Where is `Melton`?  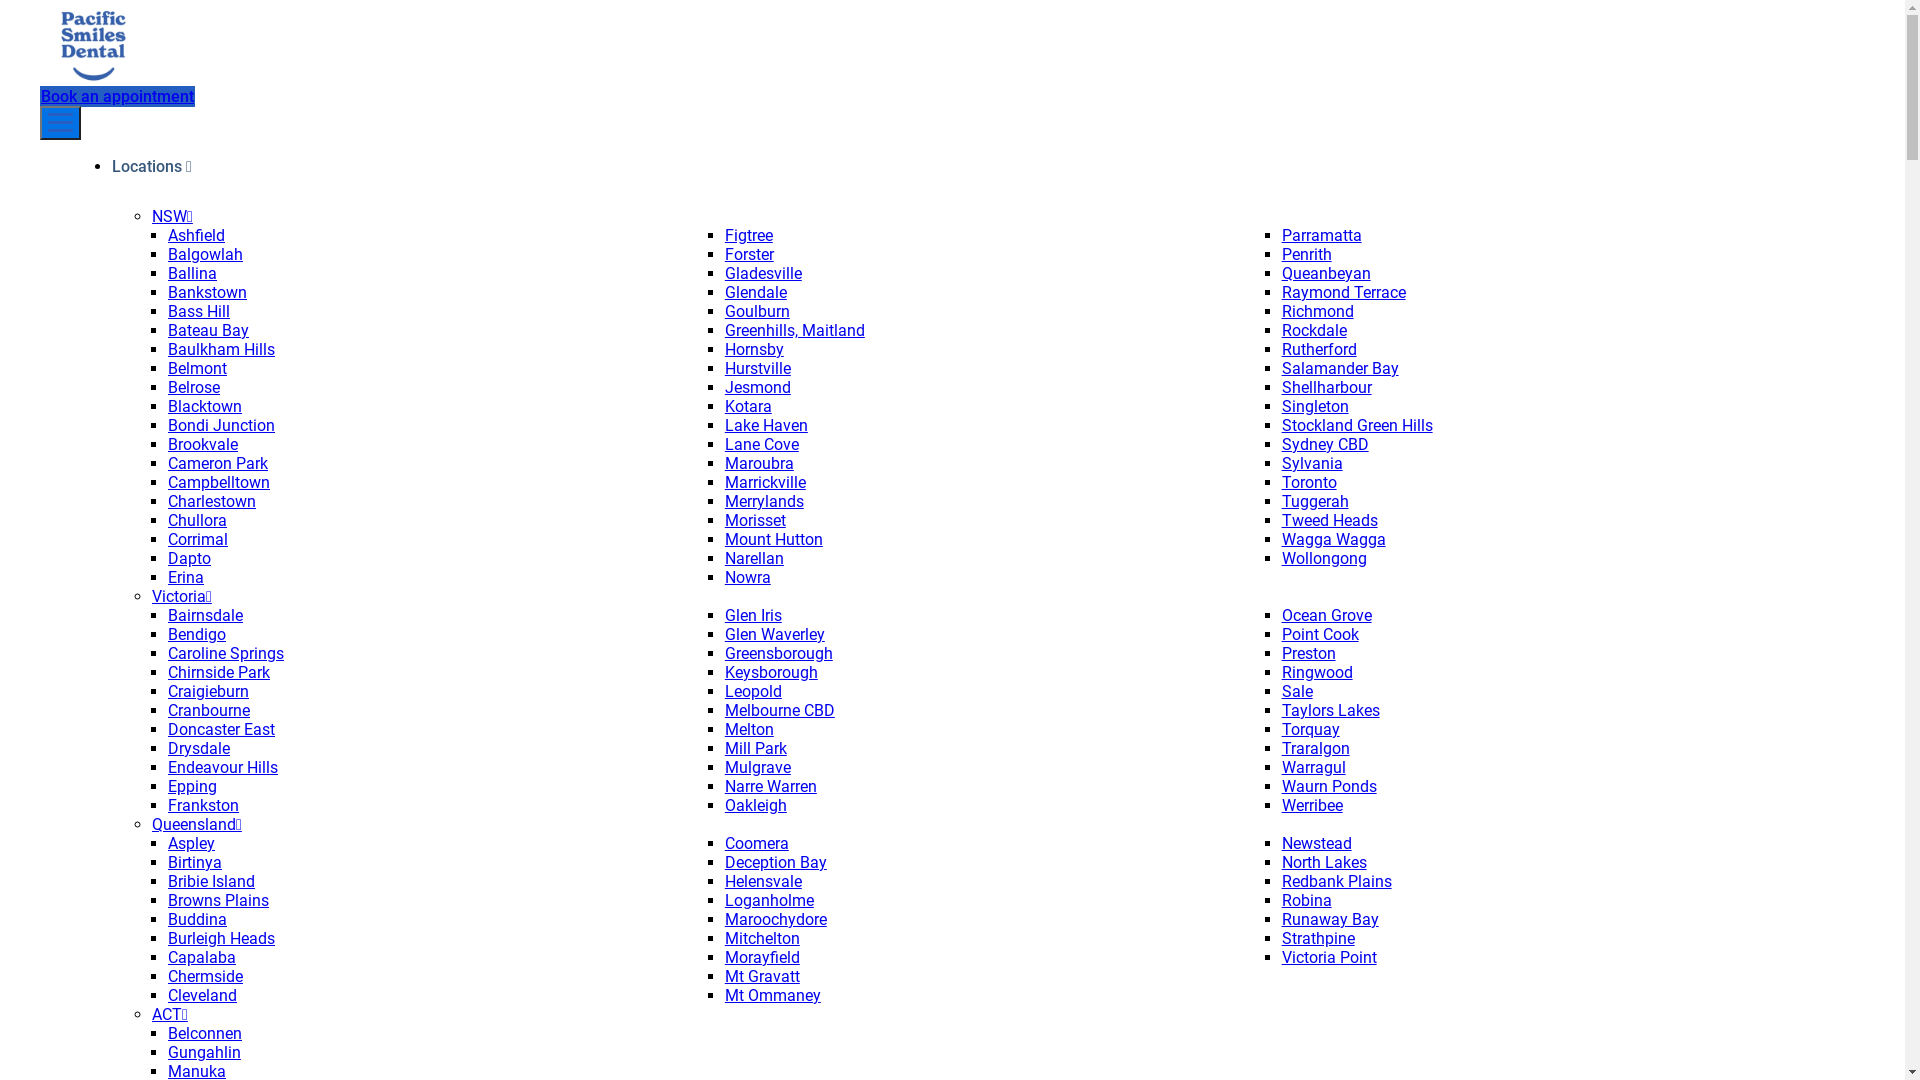 Melton is located at coordinates (750, 730).